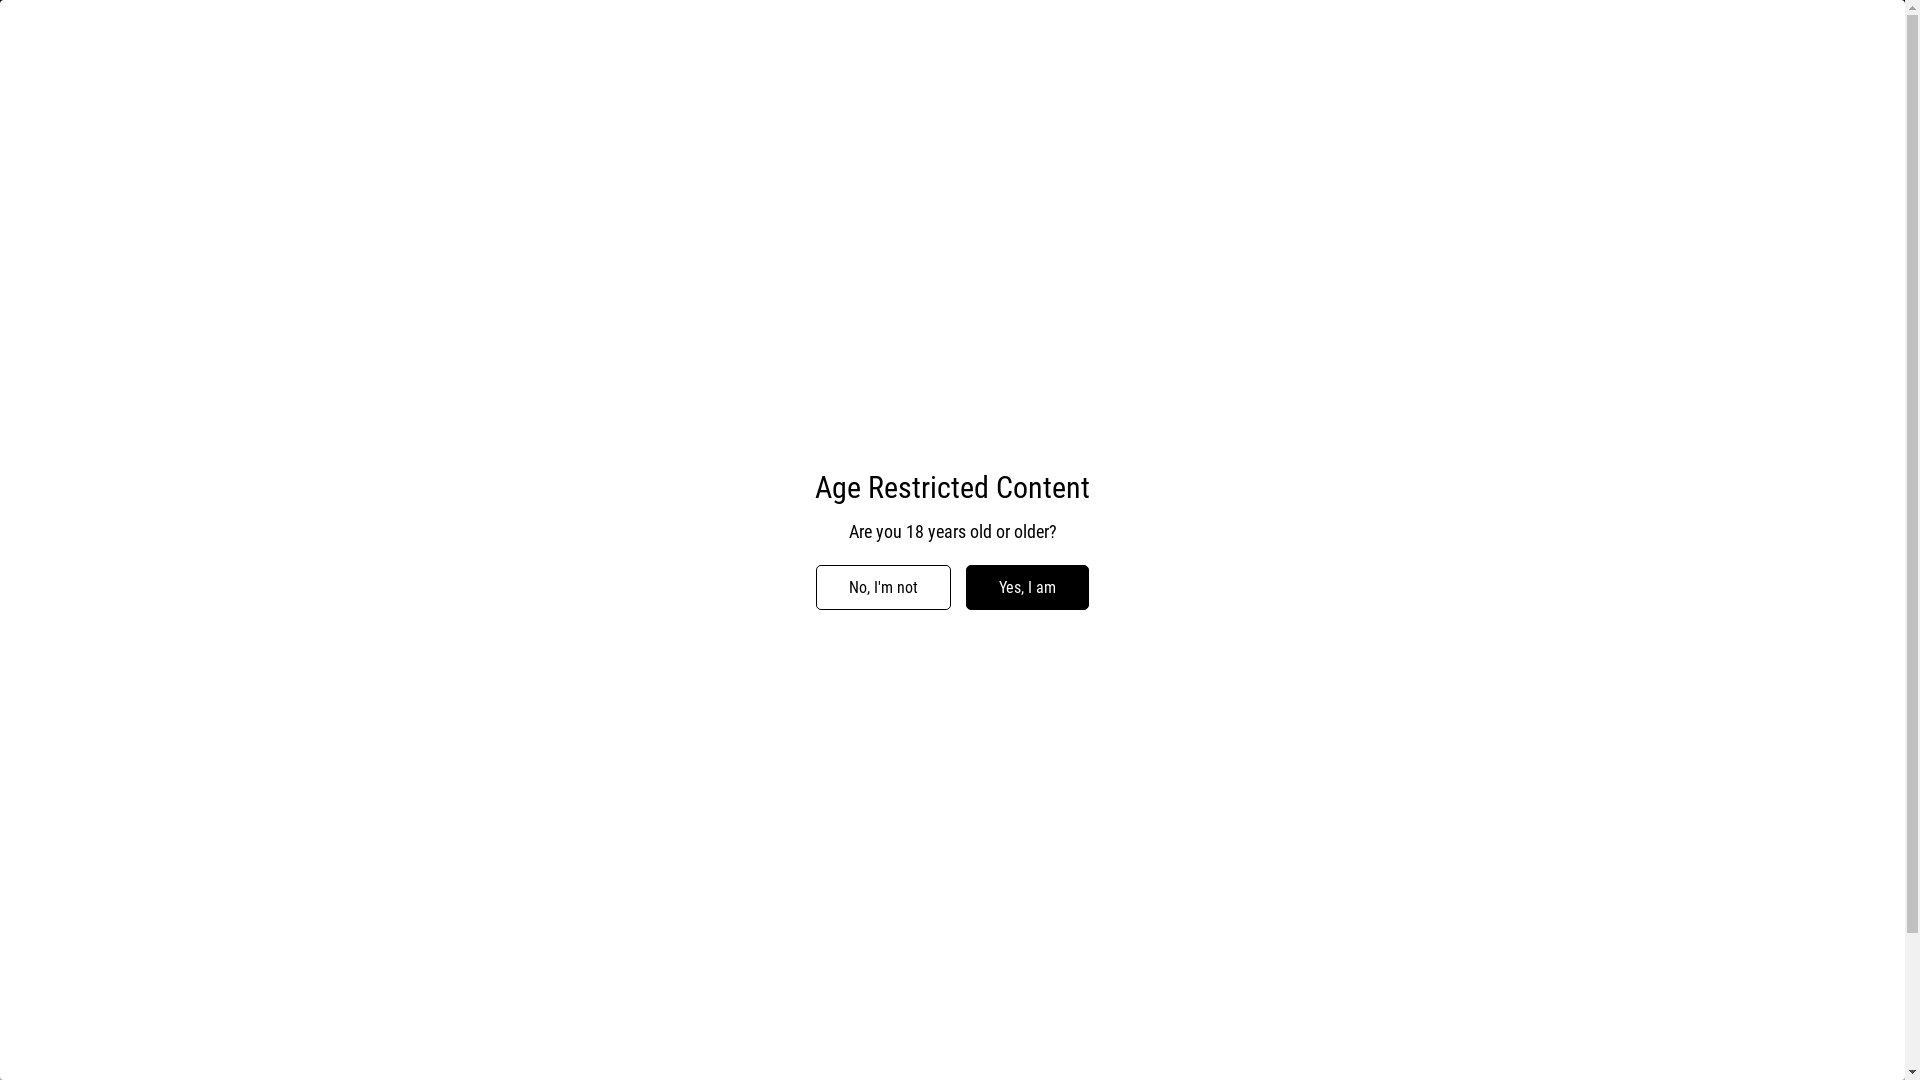 The image size is (1920, 1080). I want to click on VAPE DEVICES, so click(642, 112).